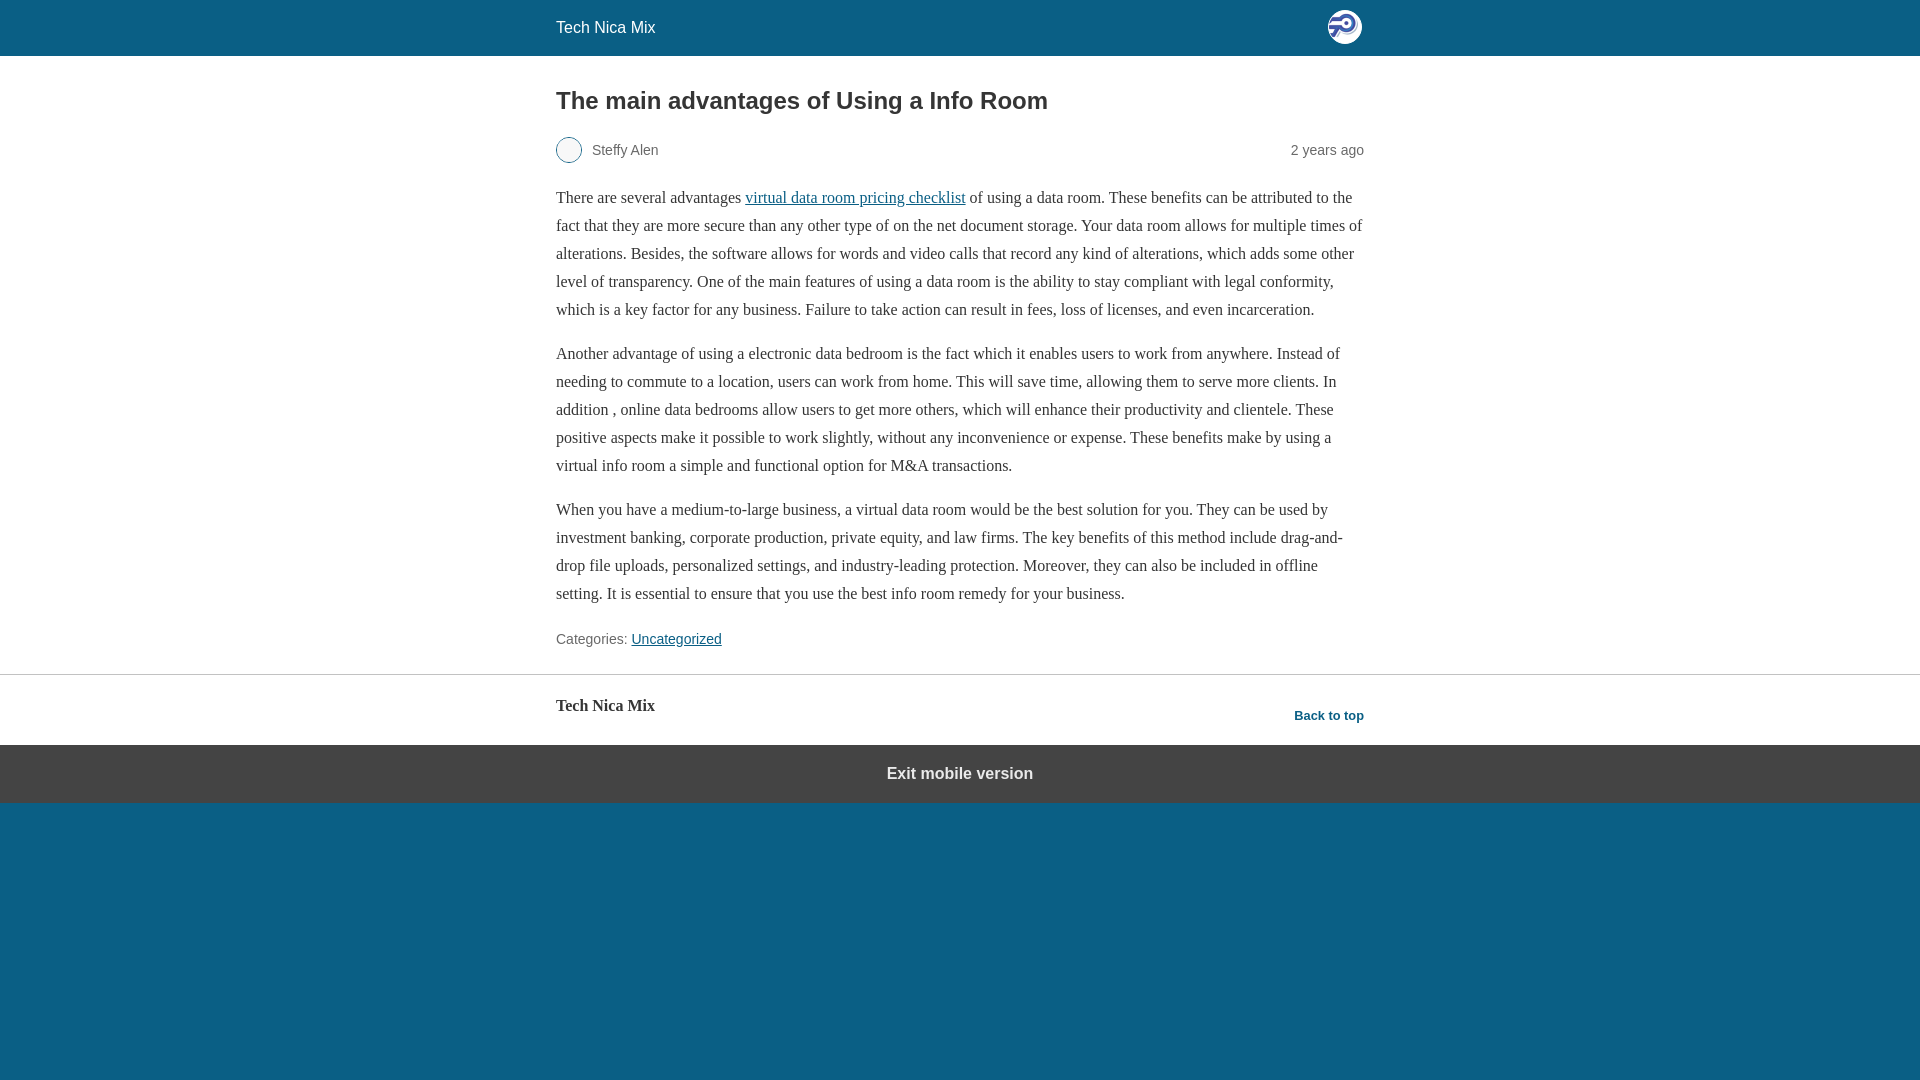  I want to click on virtual data room pricing checklist, so click(854, 198).